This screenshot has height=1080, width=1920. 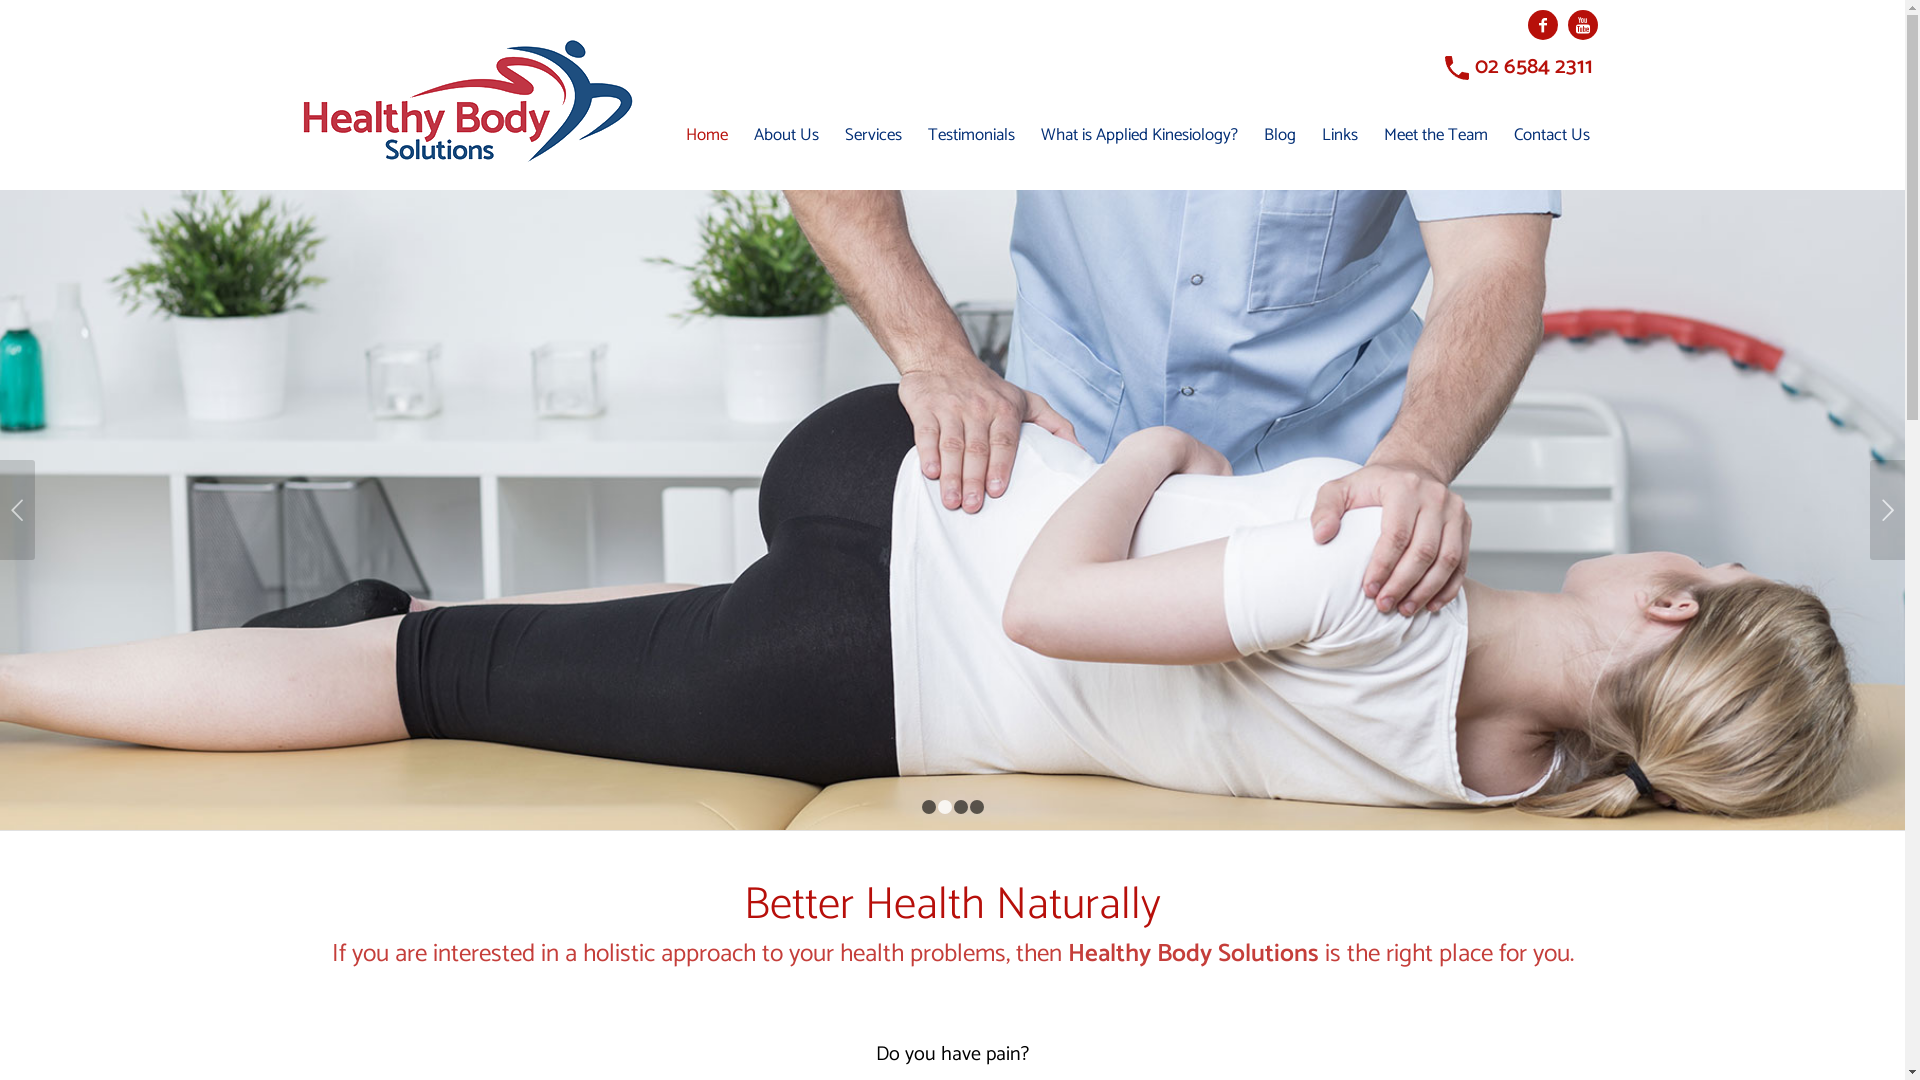 What do you see at coordinates (1279, 135) in the screenshot?
I see `Blog` at bounding box center [1279, 135].